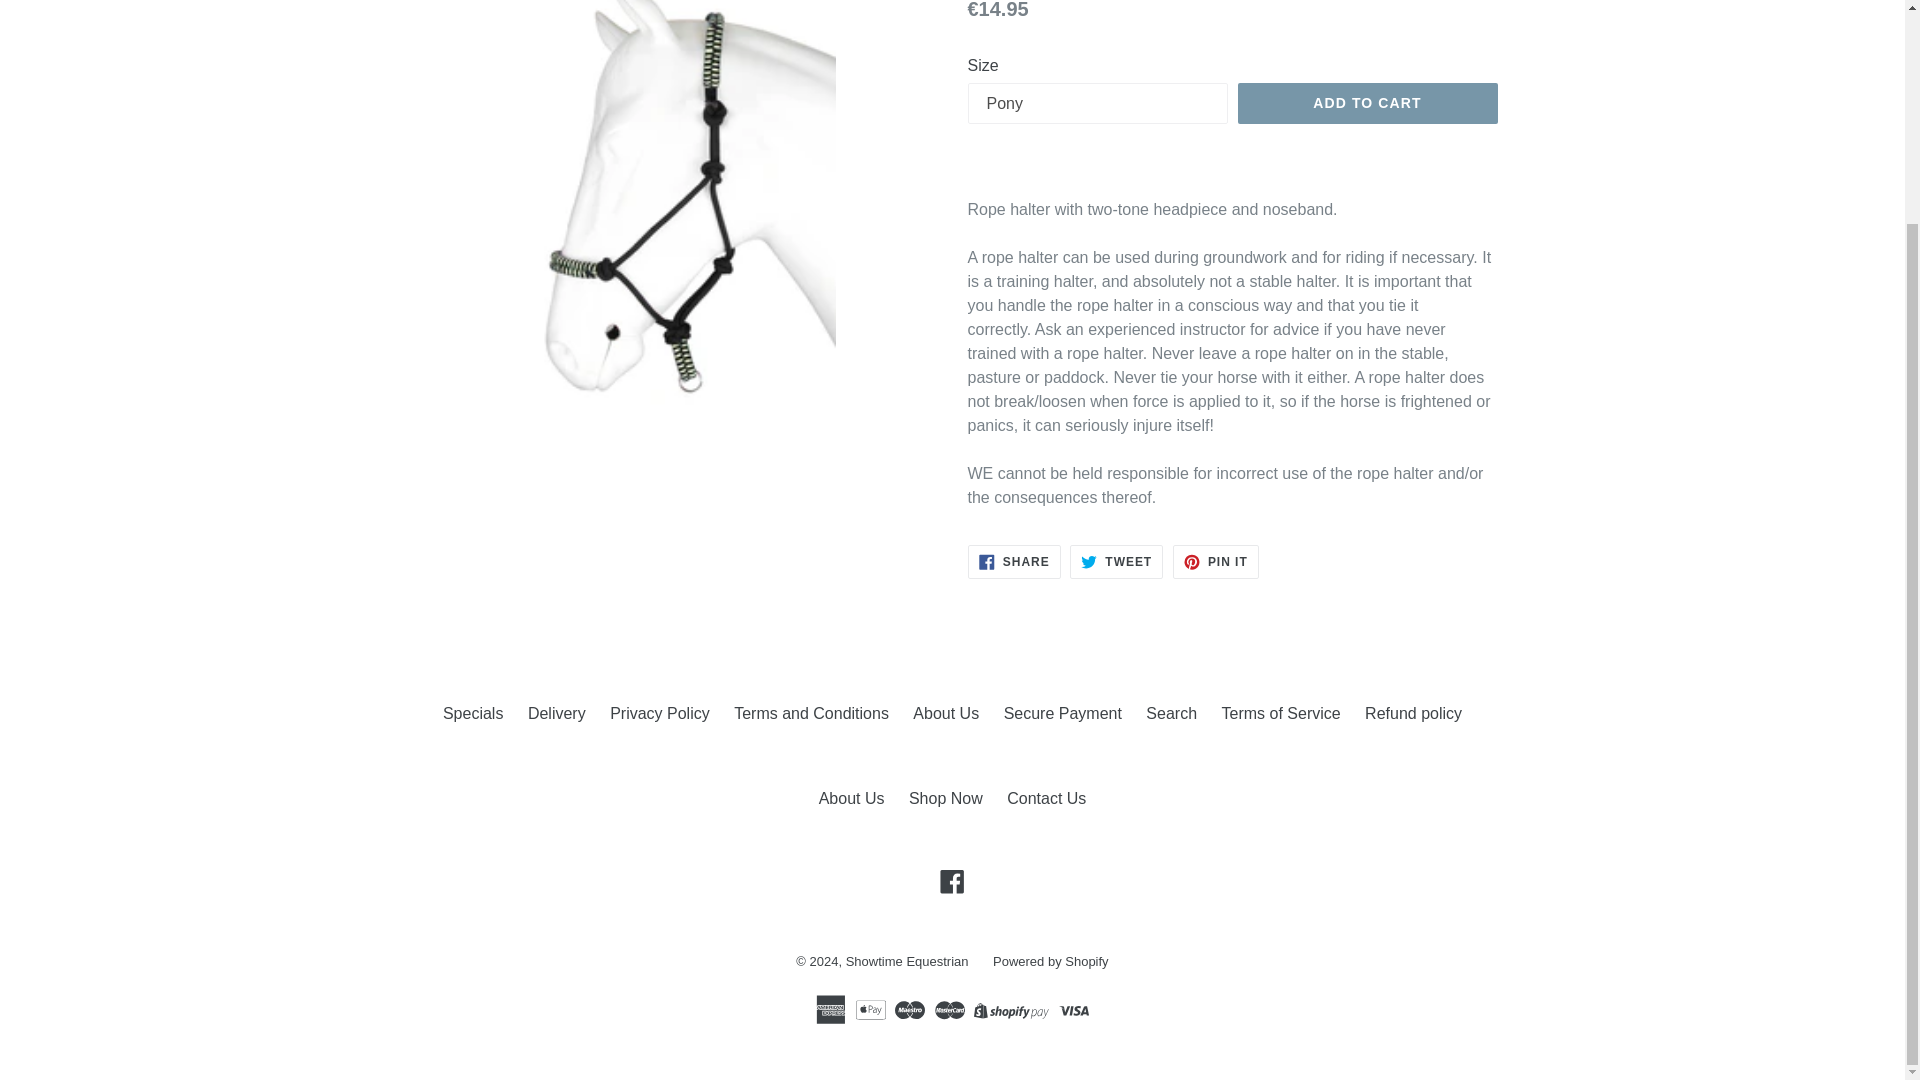 The height and width of the screenshot is (1080, 1920). I want to click on Tweet on Twitter, so click(1116, 562).